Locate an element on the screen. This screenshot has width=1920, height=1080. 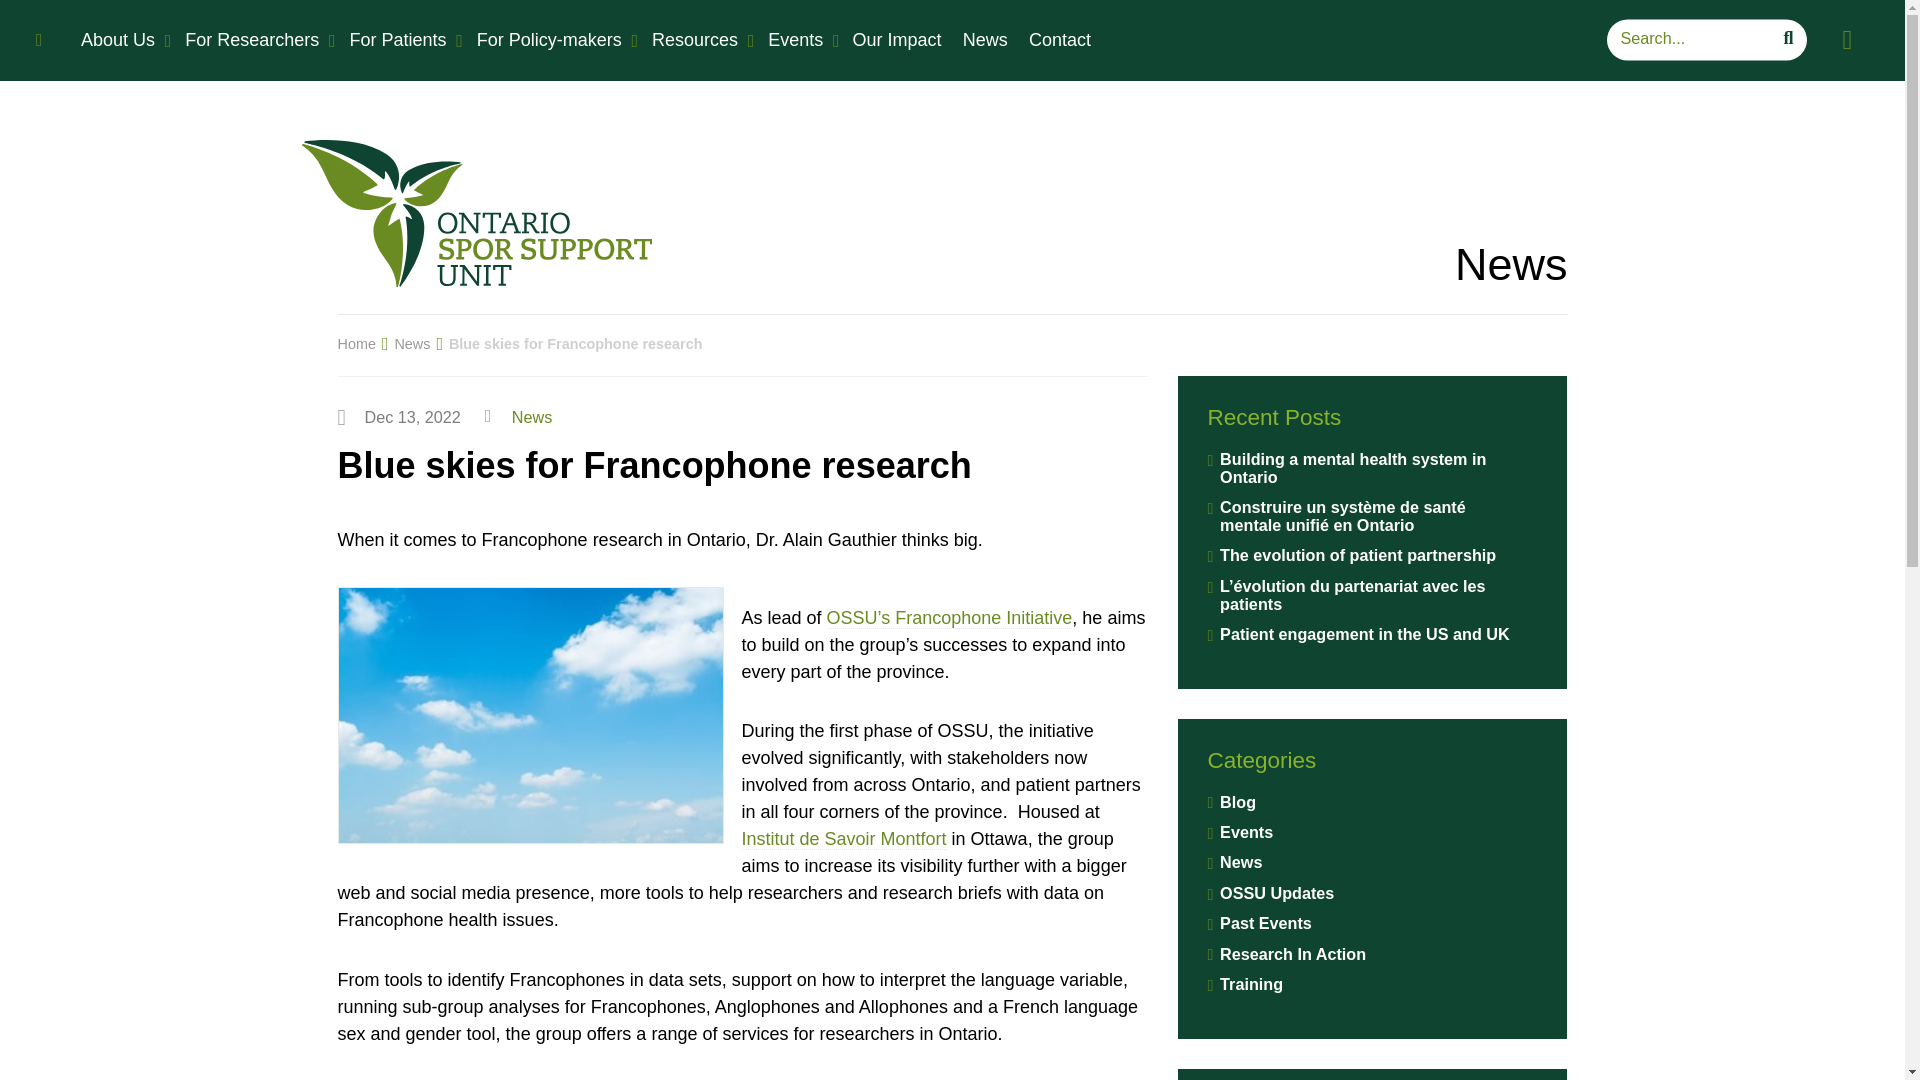
Resources is located at coordinates (698, 40).